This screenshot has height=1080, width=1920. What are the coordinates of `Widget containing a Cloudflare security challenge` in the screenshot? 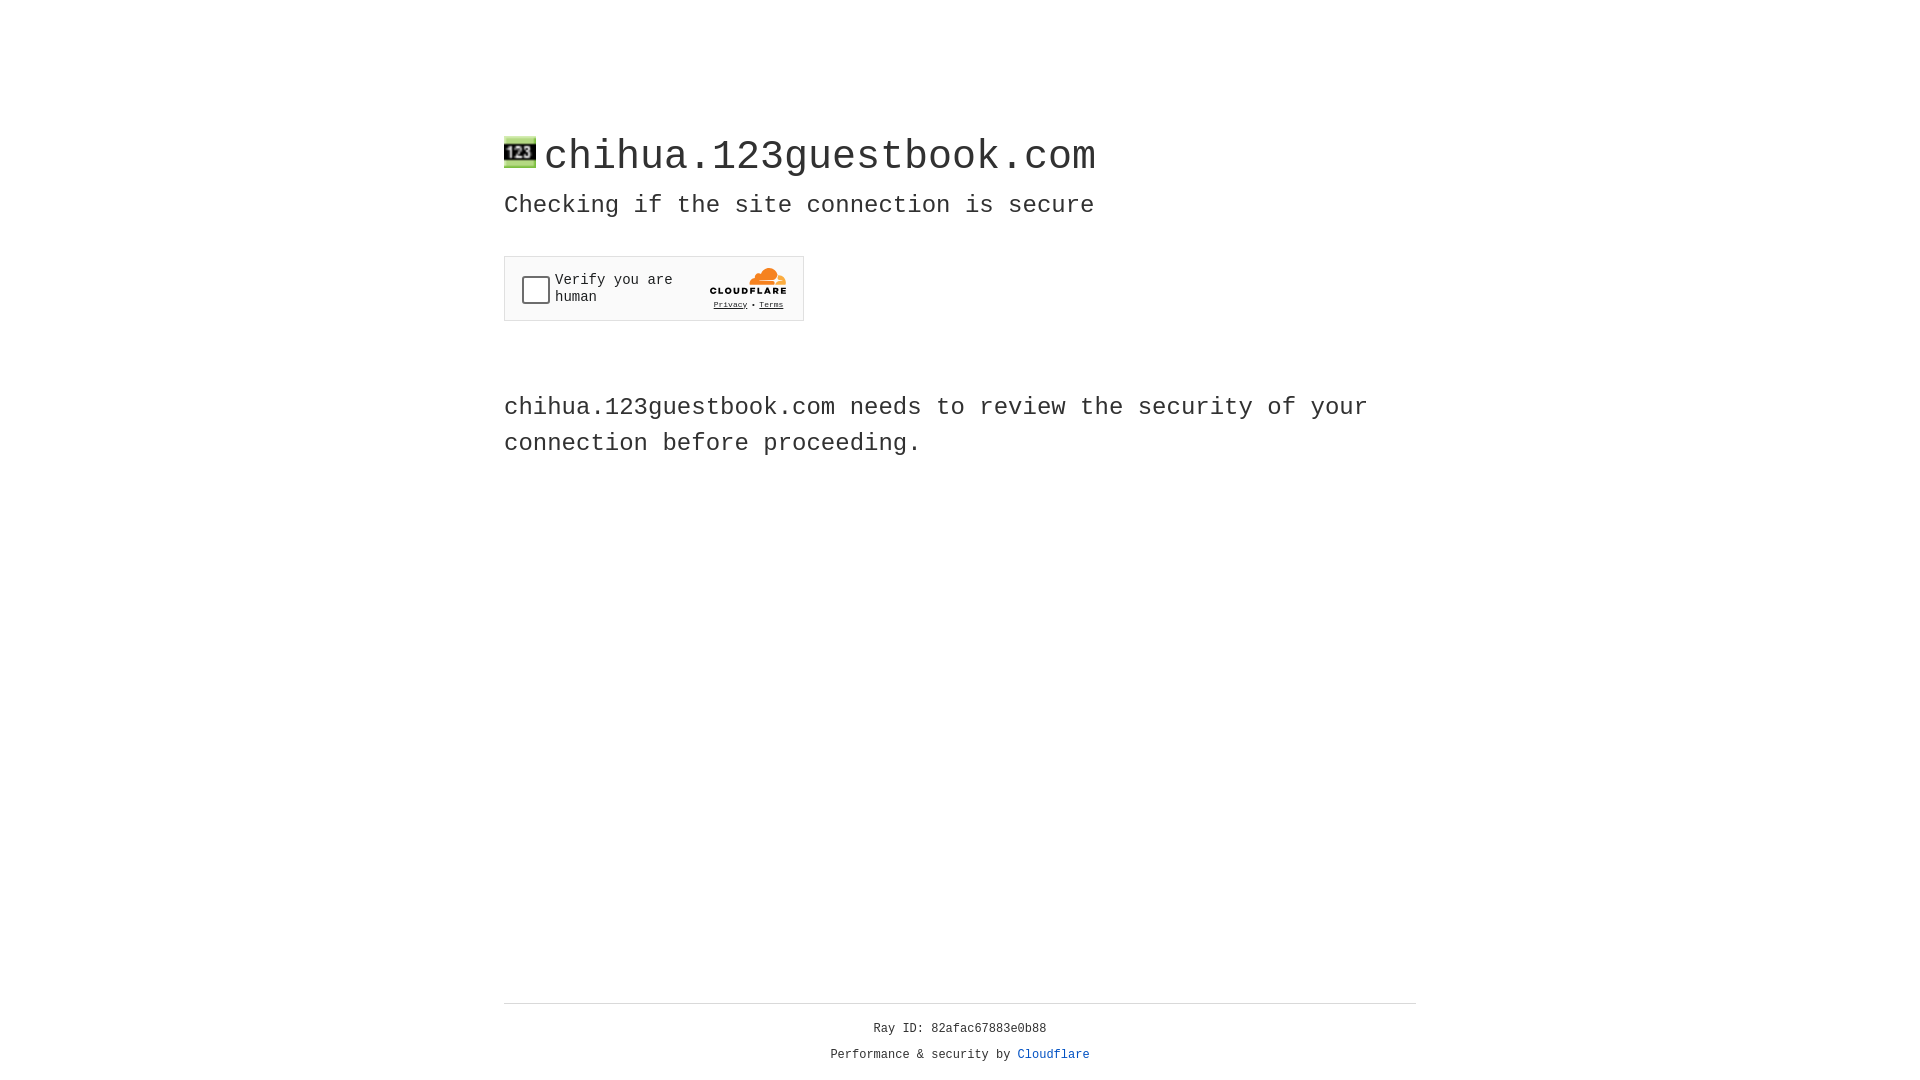 It's located at (654, 288).